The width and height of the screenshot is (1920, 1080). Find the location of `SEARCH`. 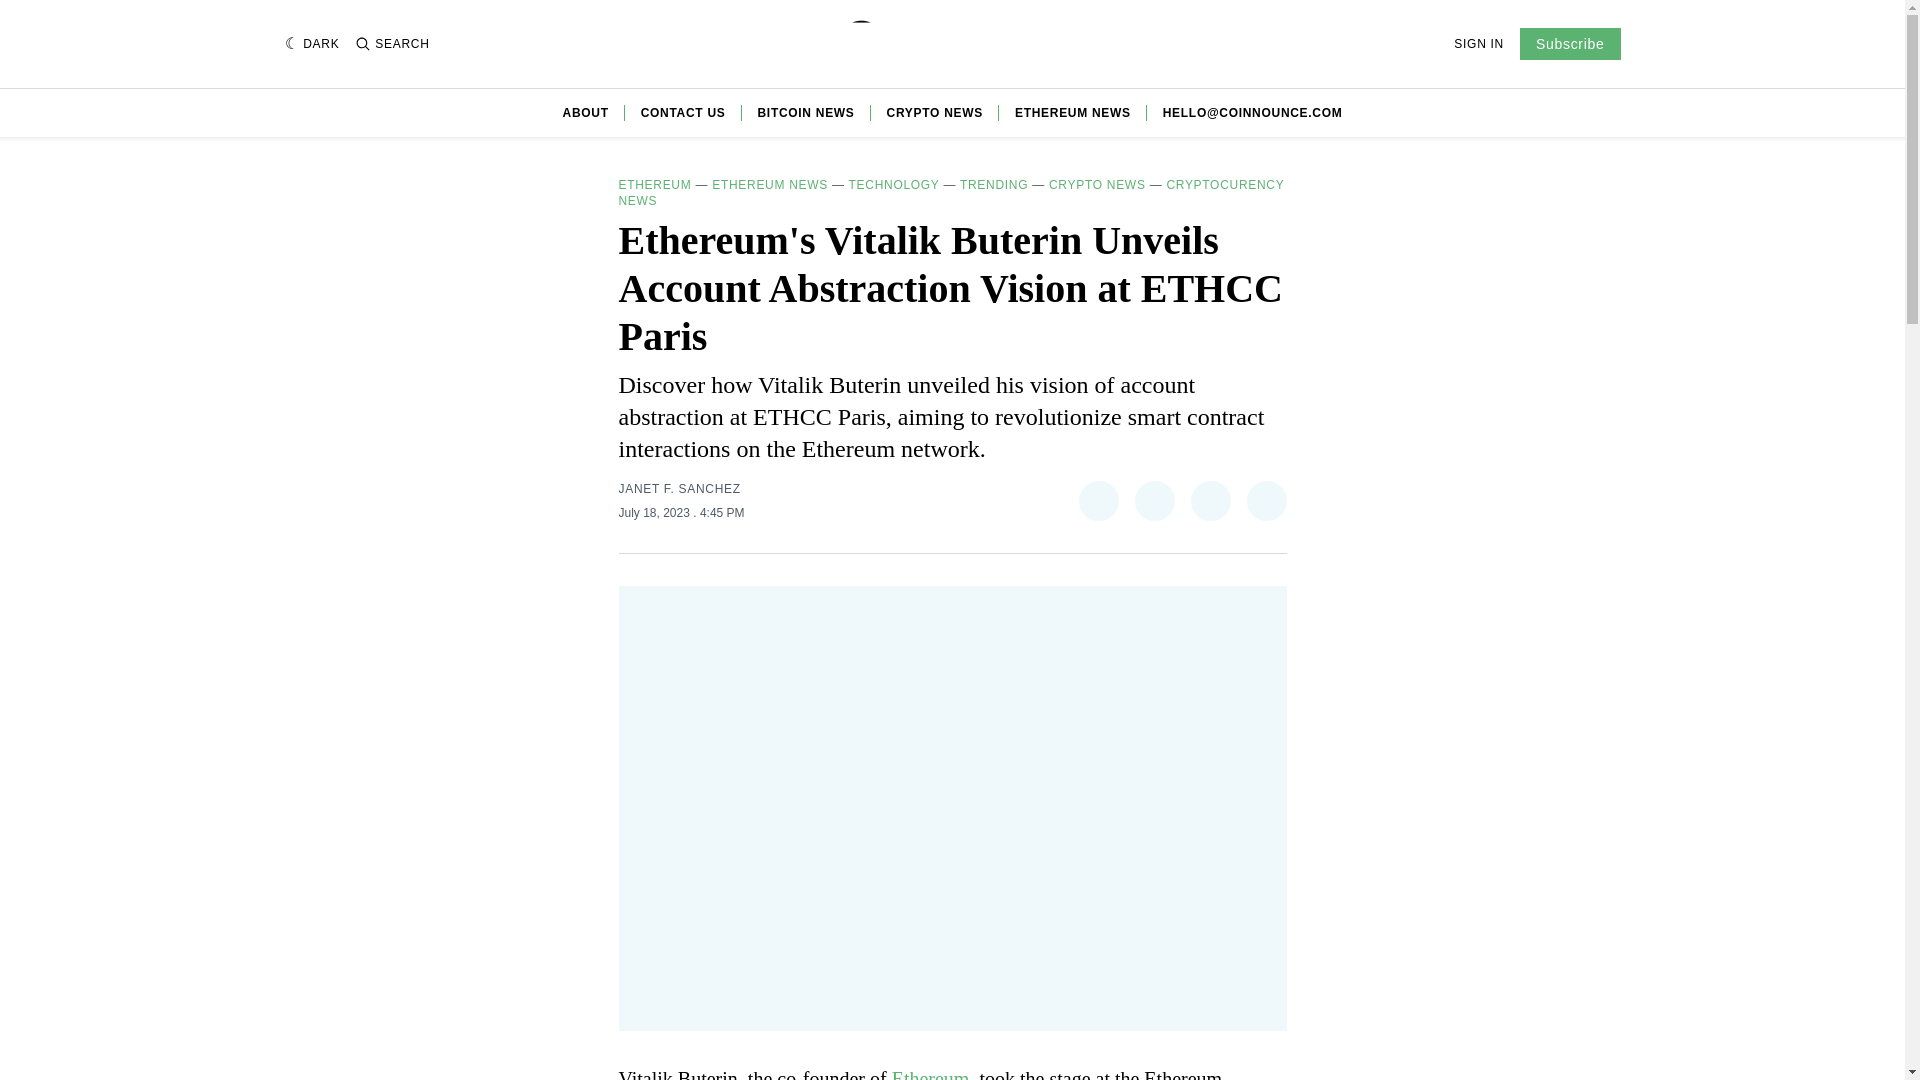

SEARCH is located at coordinates (392, 43).